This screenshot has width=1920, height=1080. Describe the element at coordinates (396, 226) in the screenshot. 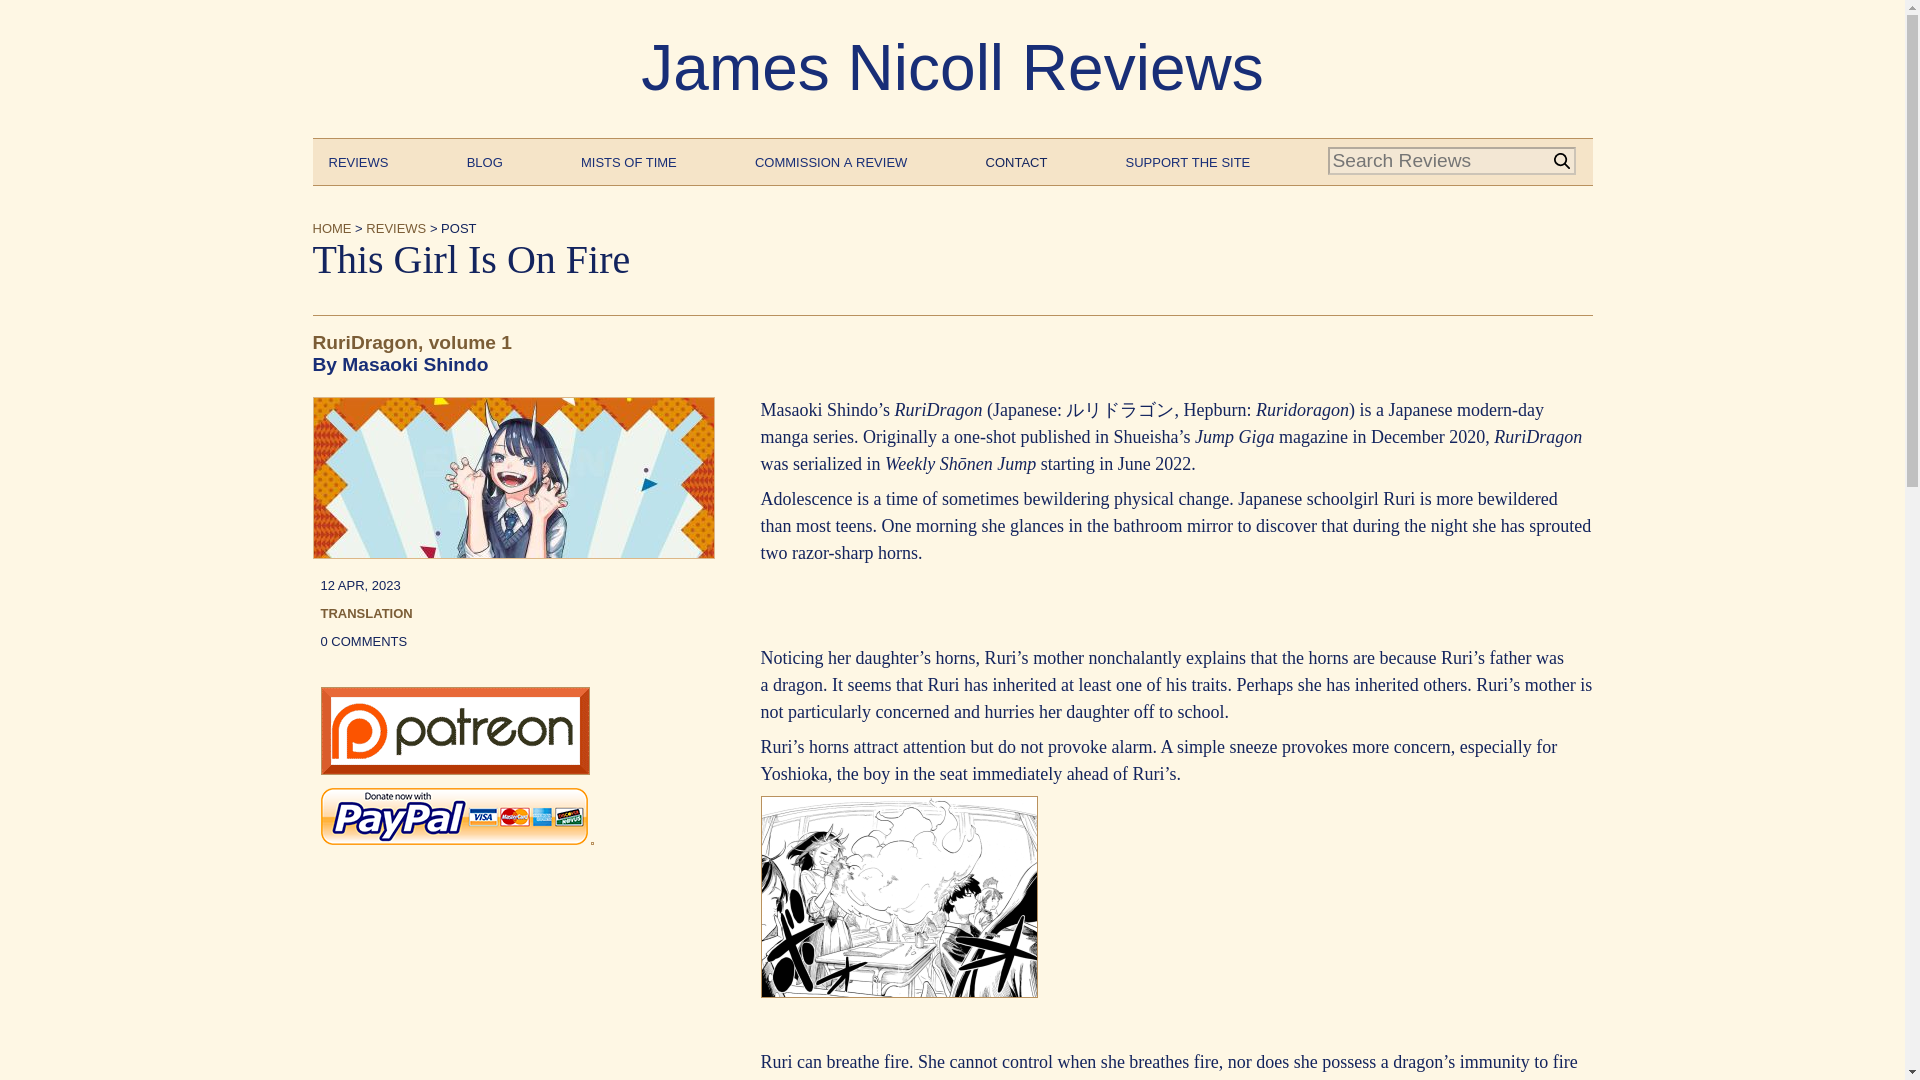

I see `Reviews` at that location.